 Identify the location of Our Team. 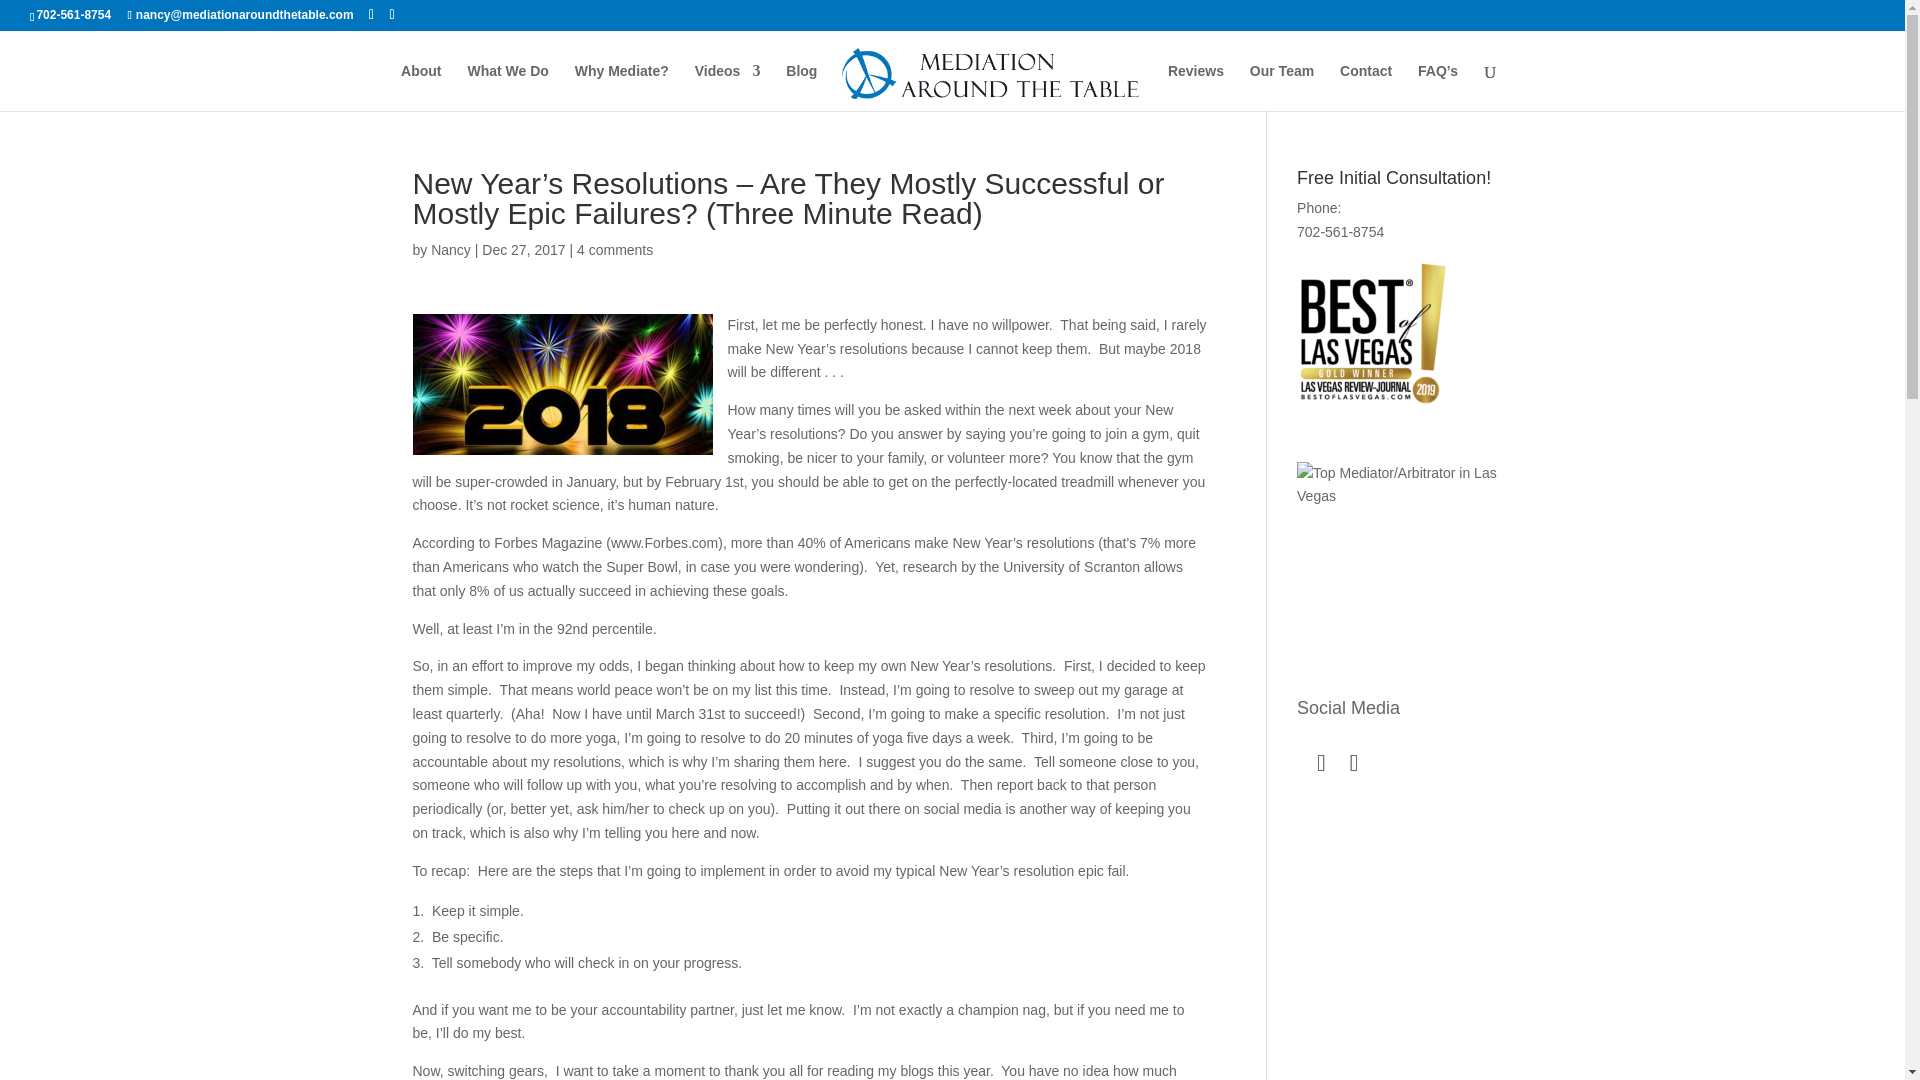
(1281, 87).